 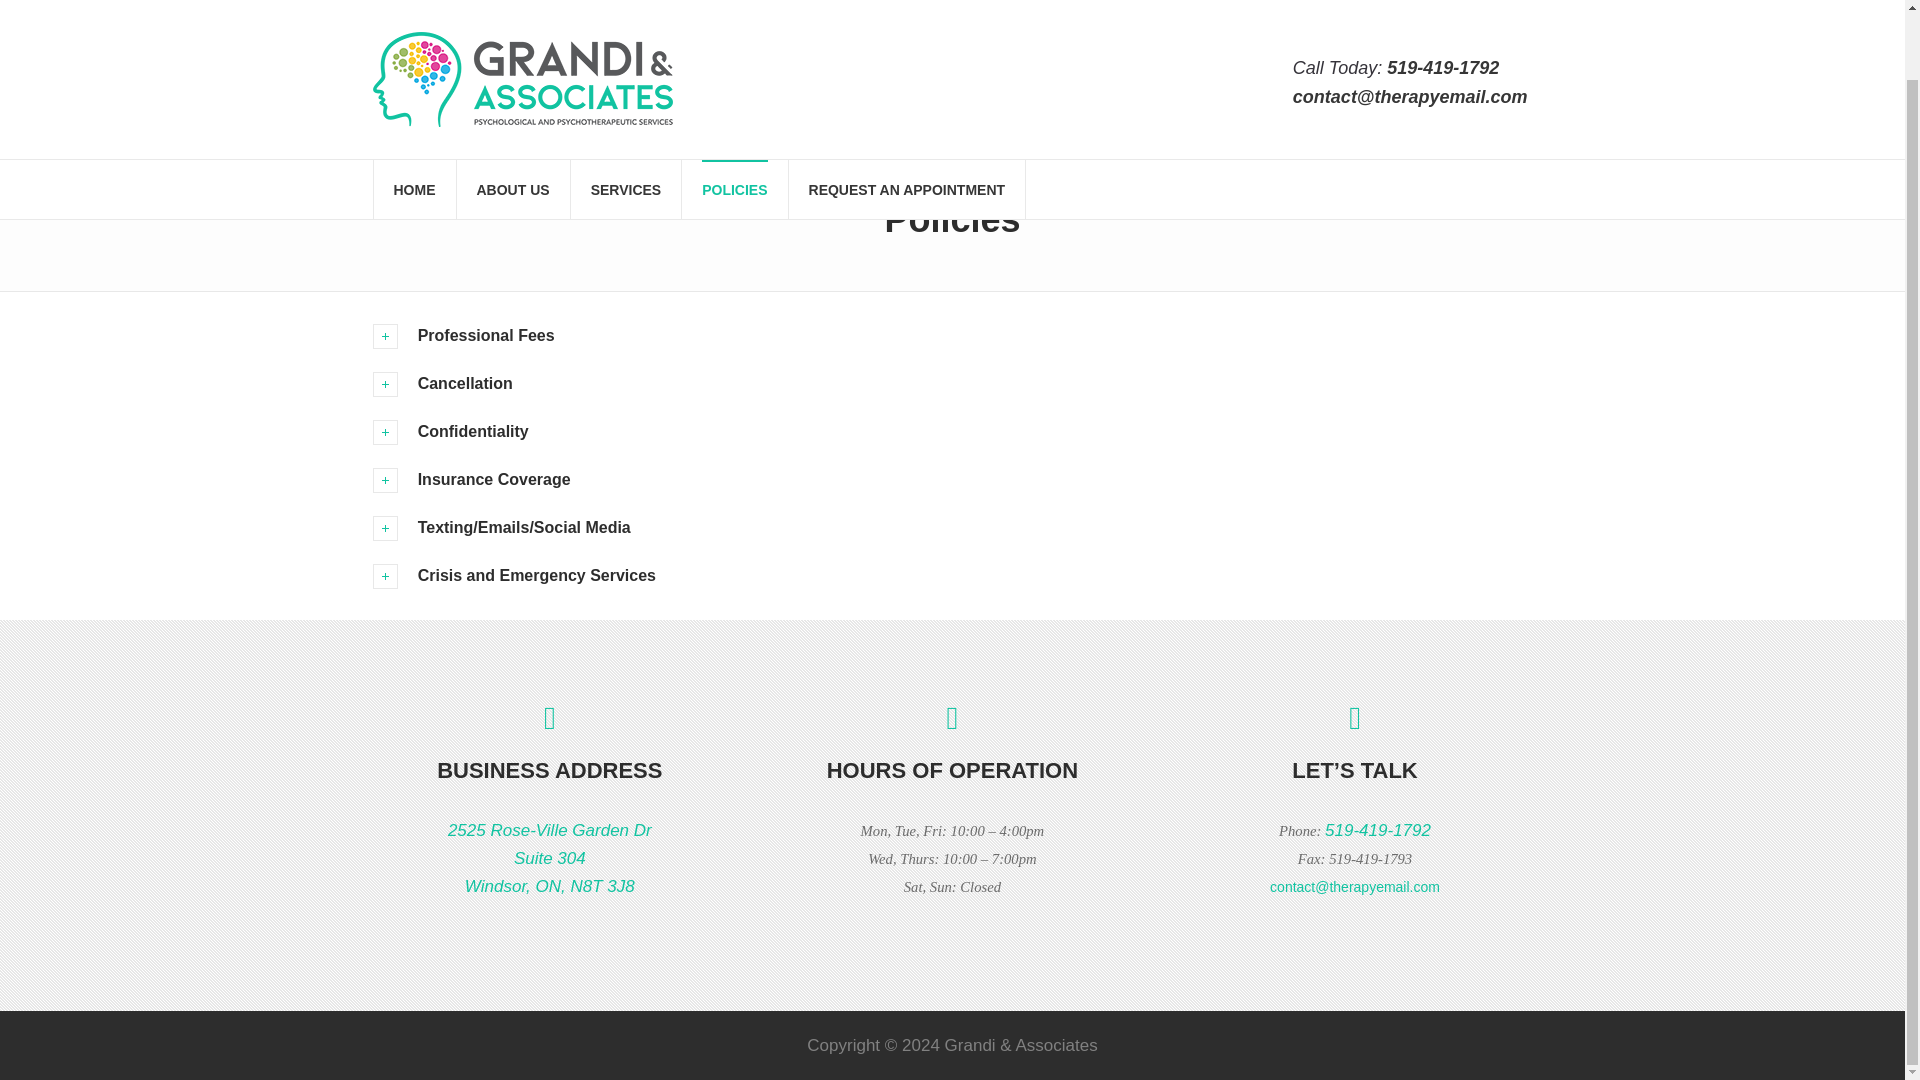 What do you see at coordinates (952, 336) in the screenshot?
I see `Professional Fees` at bounding box center [952, 336].